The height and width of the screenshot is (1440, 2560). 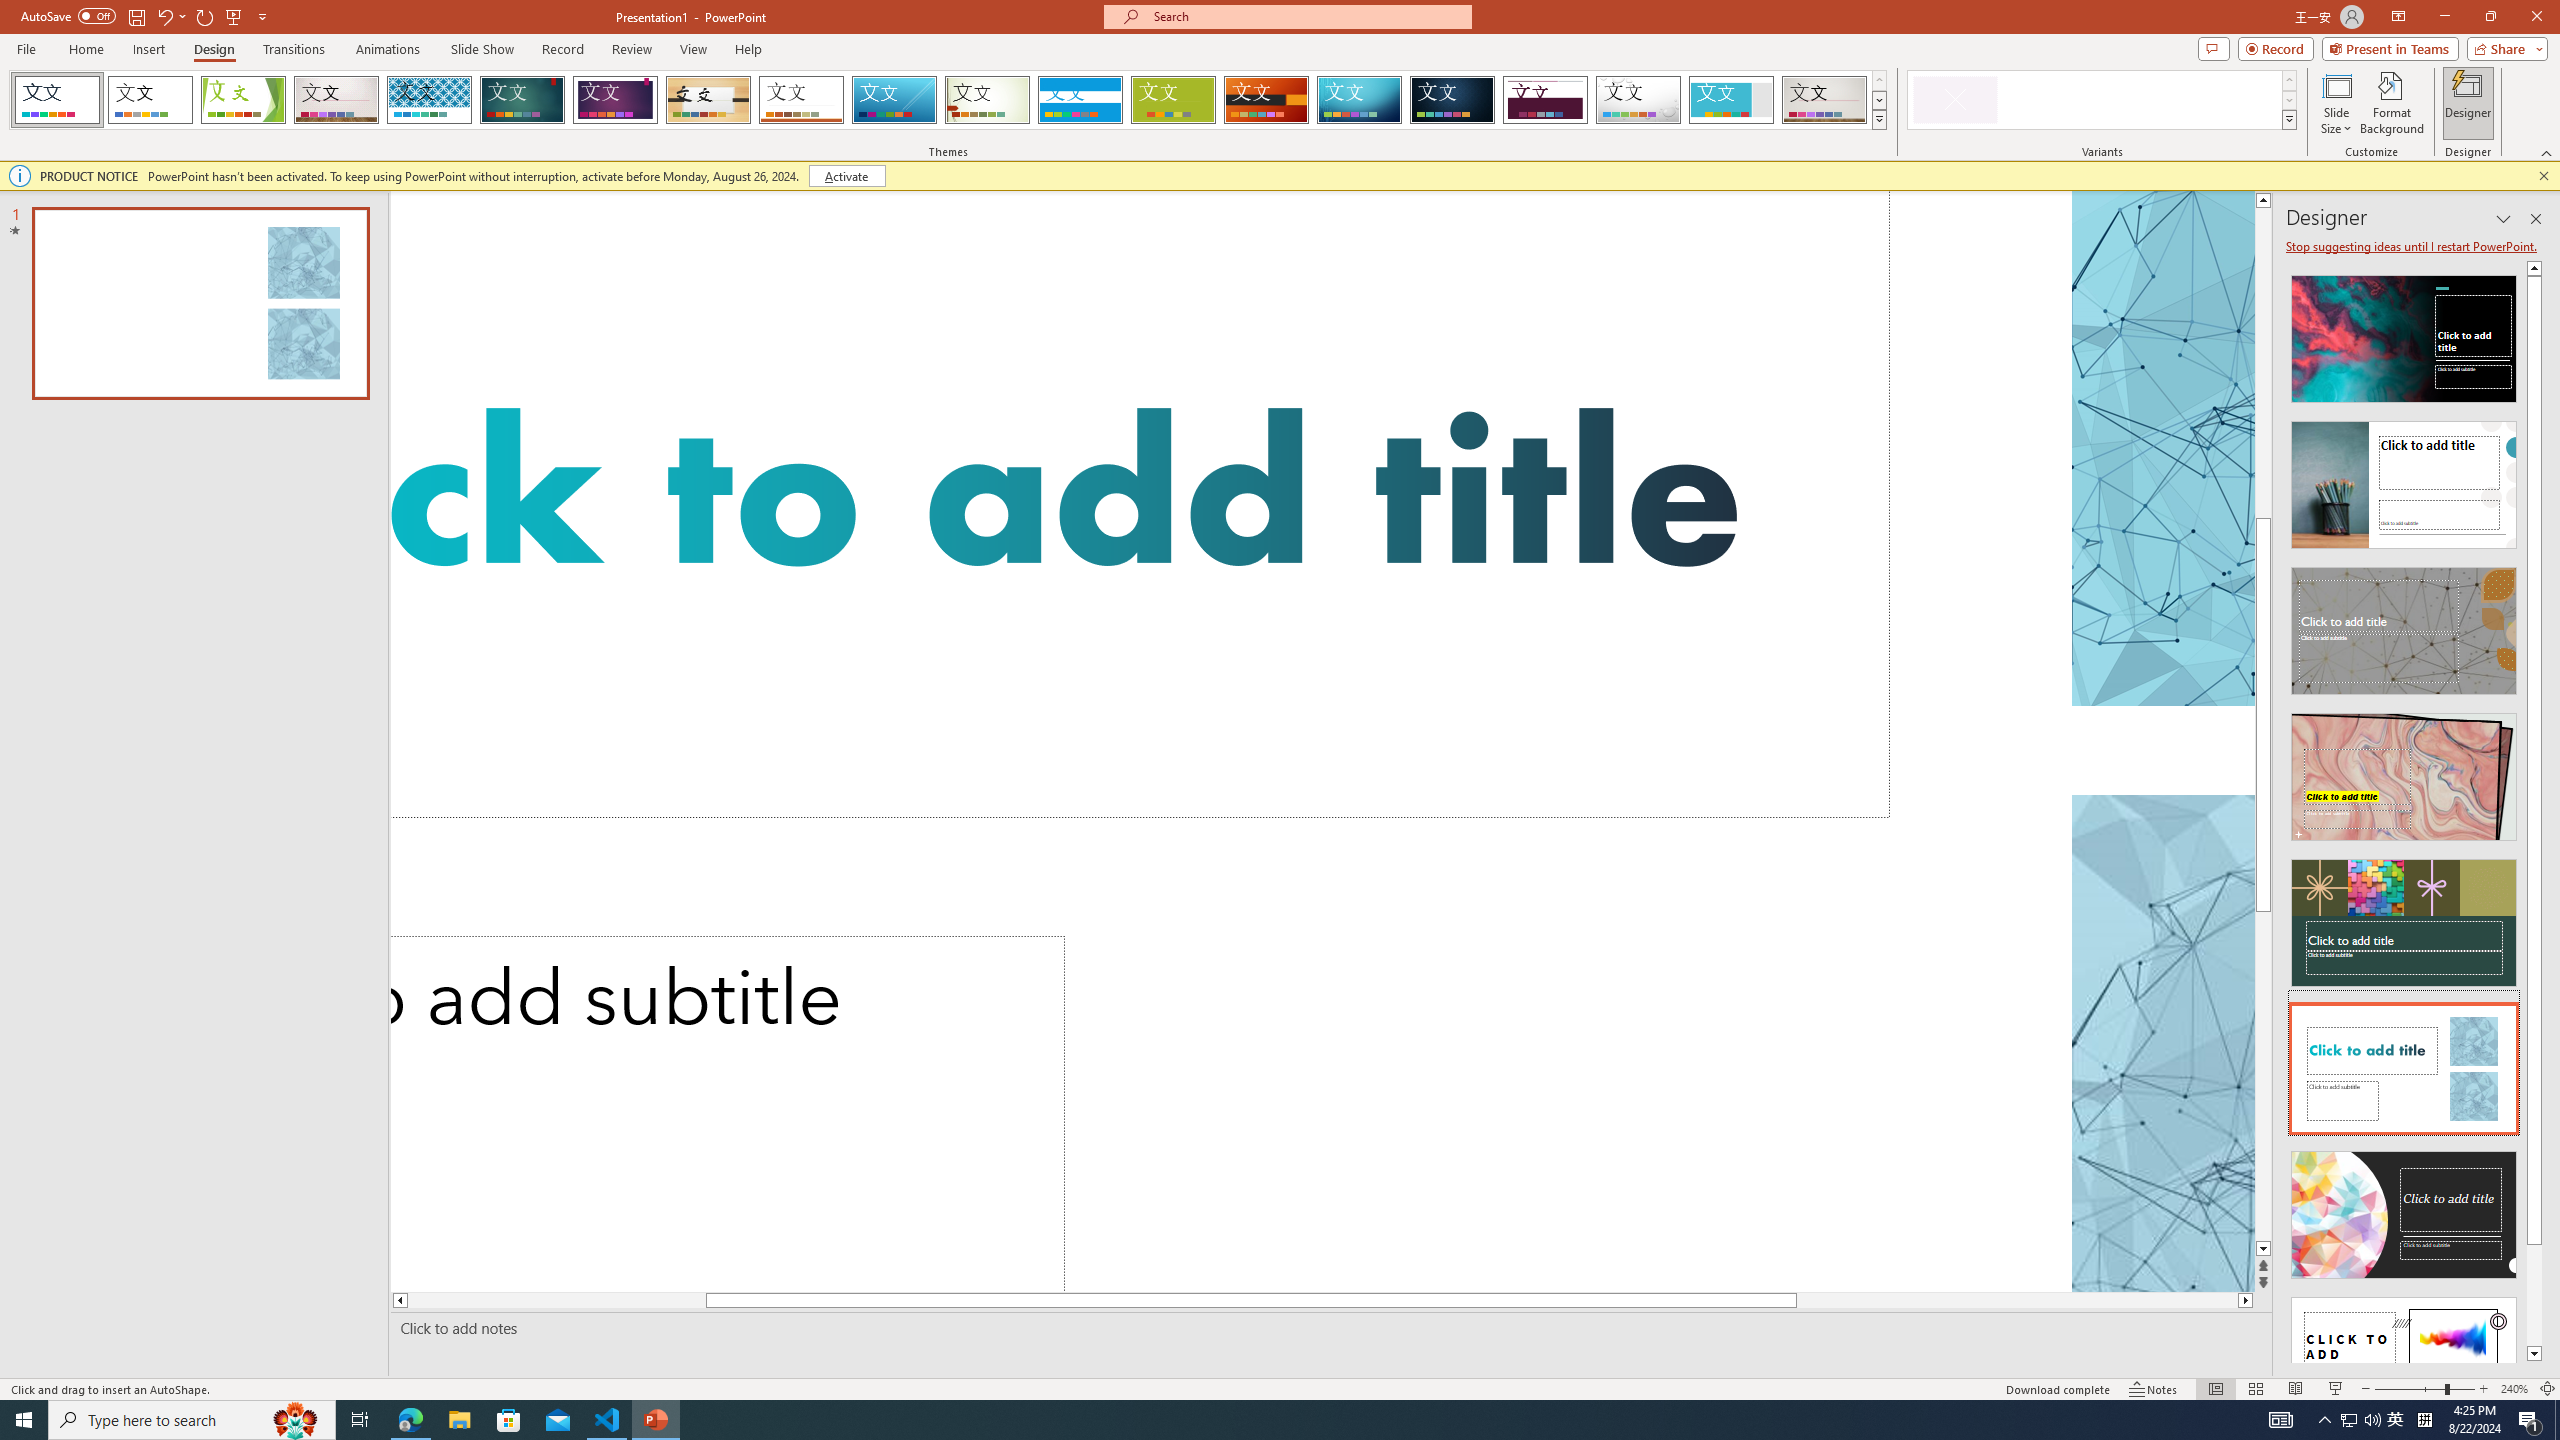 I want to click on Frame, so click(x=1732, y=100).